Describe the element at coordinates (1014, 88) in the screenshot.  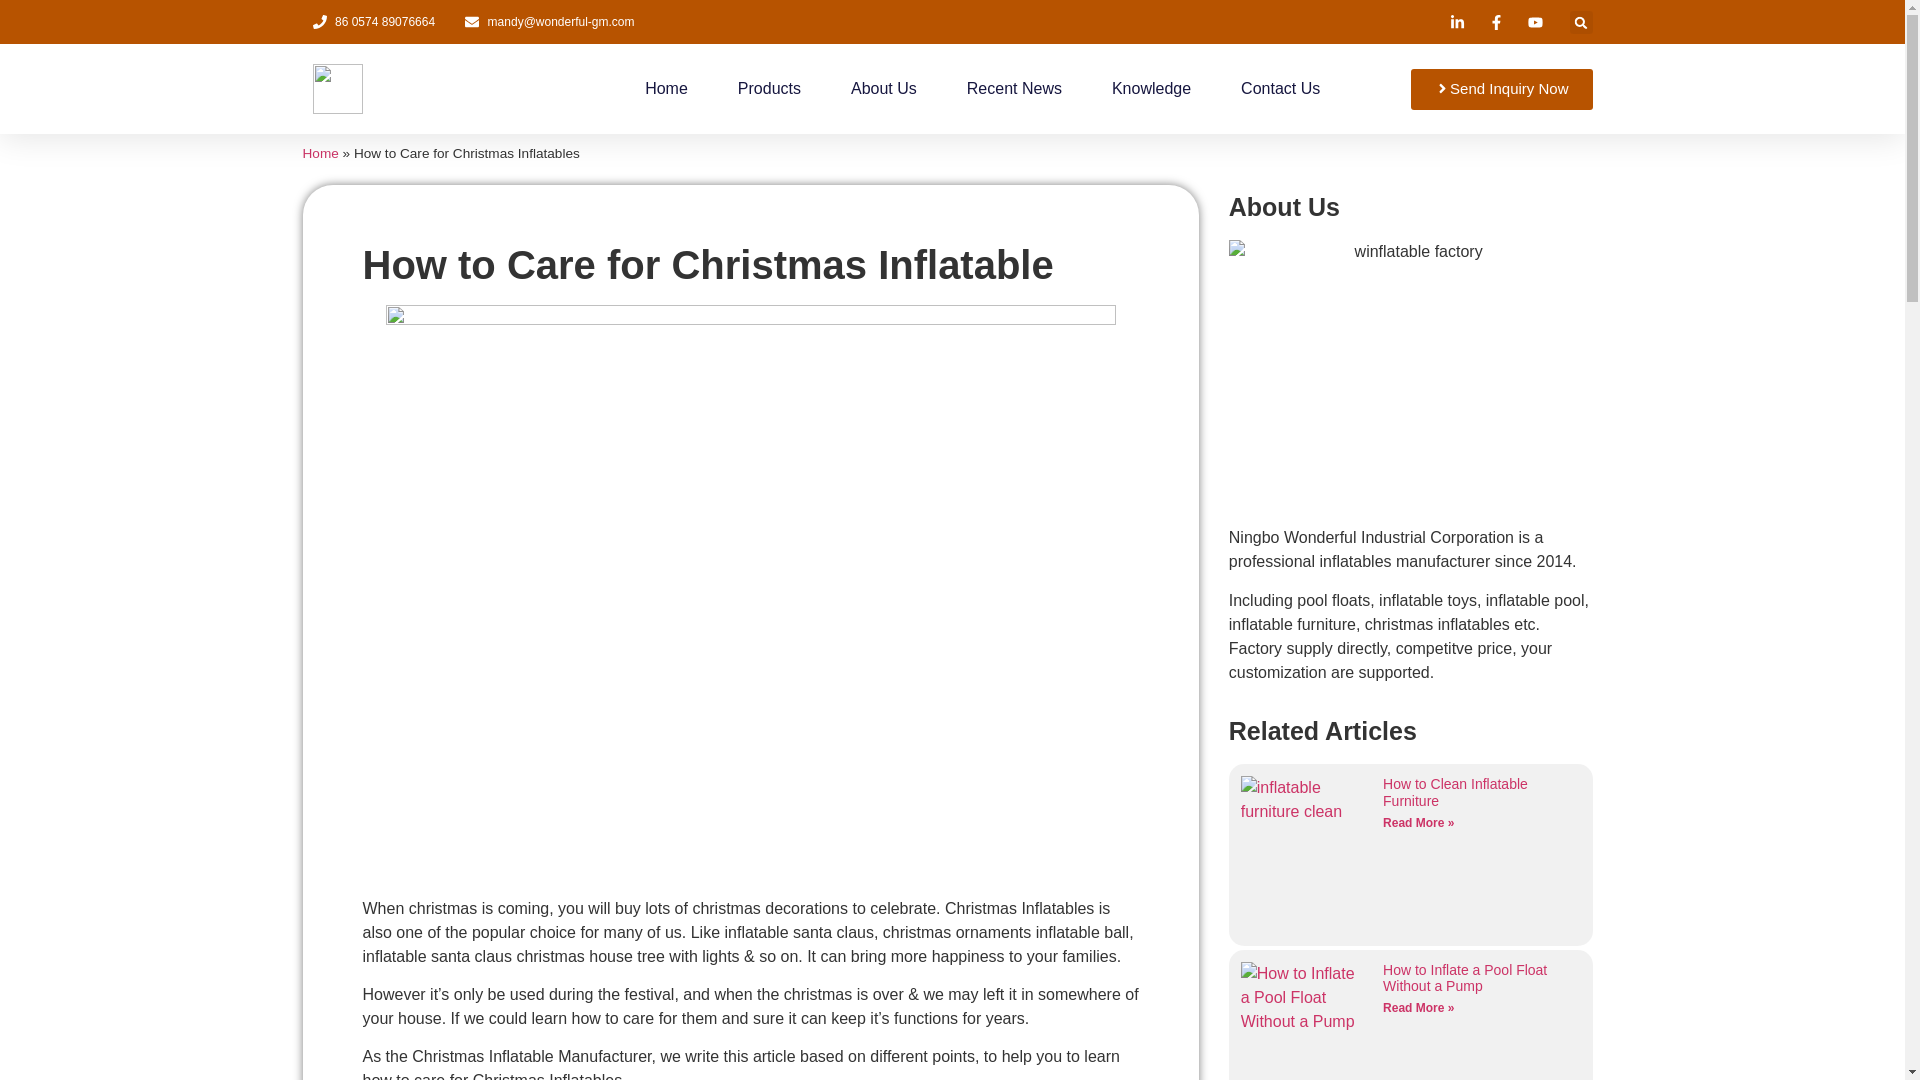
I see `Recent News` at that location.